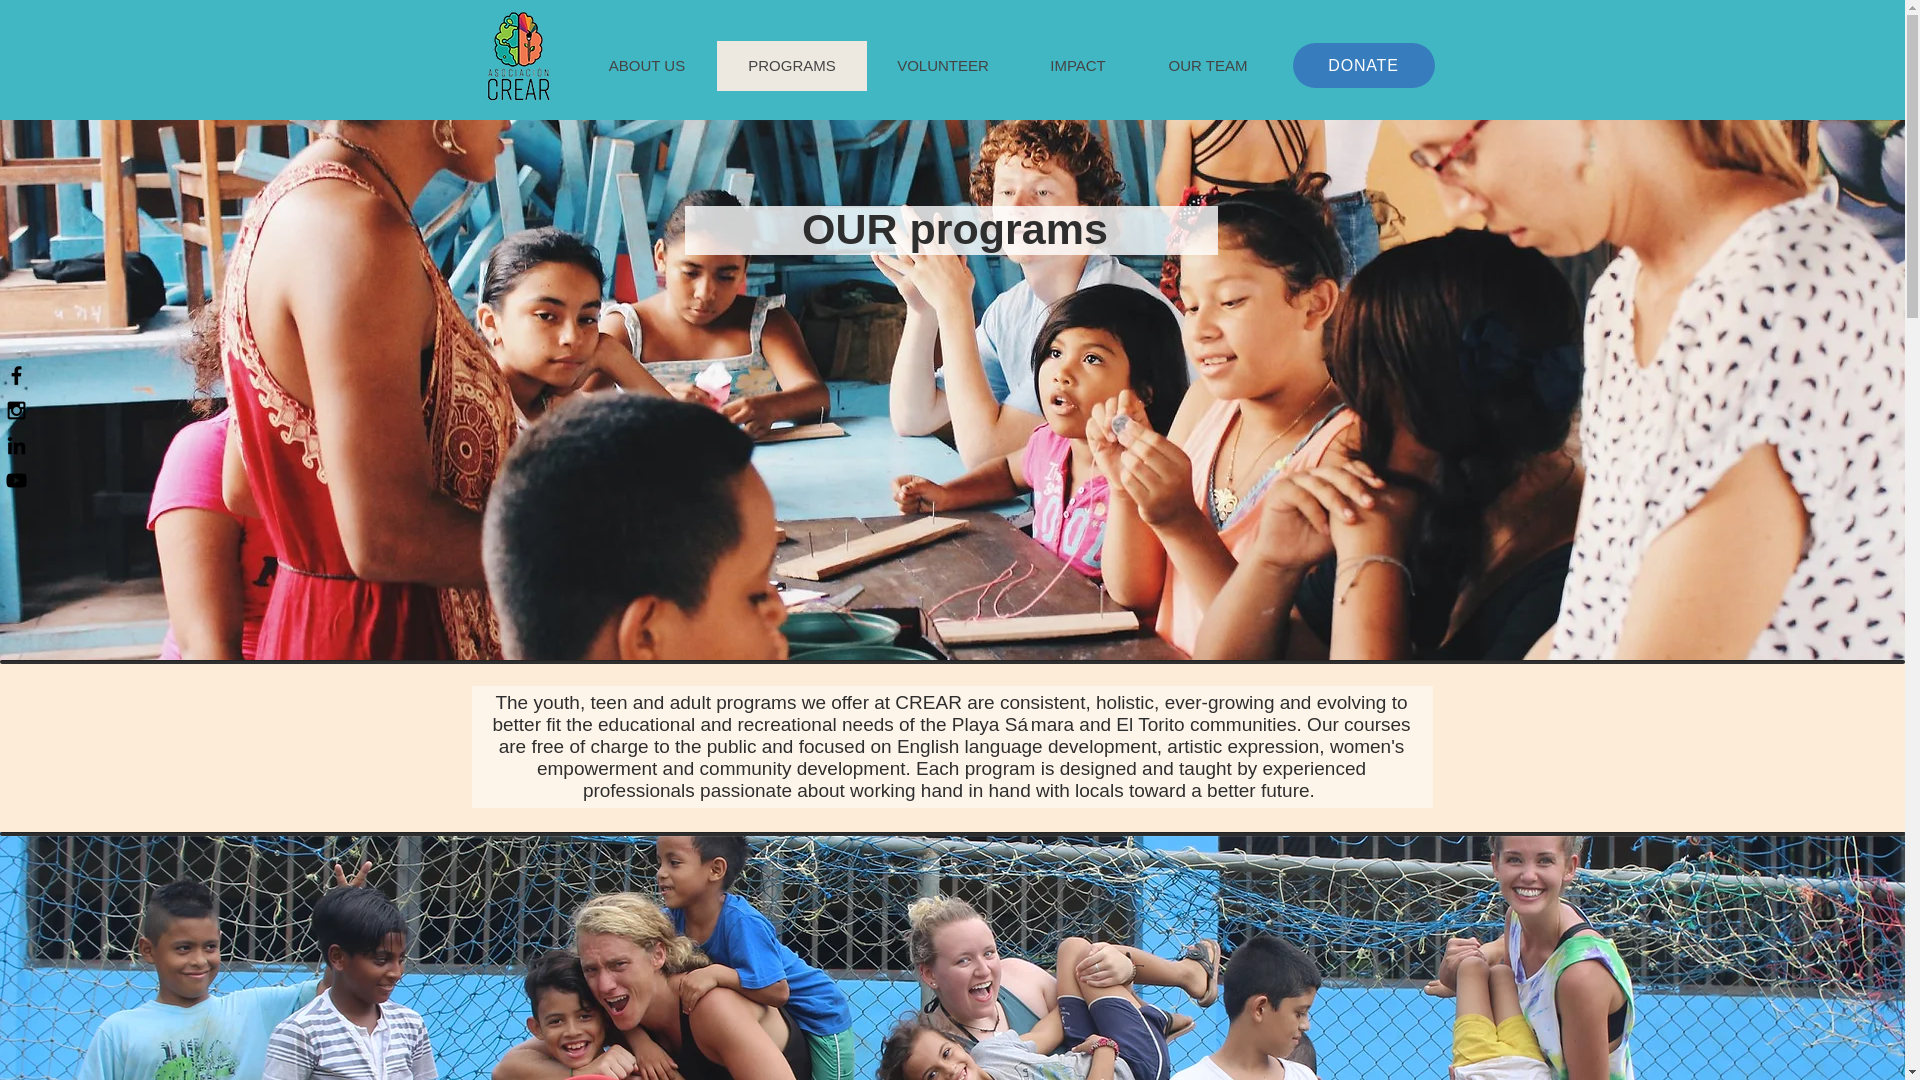 Image resolution: width=1920 pixels, height=1080 pixels. What do you see at coordinates (790, 66) in the screenshot?
I see `PROGRAMS` at bounding box center [790, 66].